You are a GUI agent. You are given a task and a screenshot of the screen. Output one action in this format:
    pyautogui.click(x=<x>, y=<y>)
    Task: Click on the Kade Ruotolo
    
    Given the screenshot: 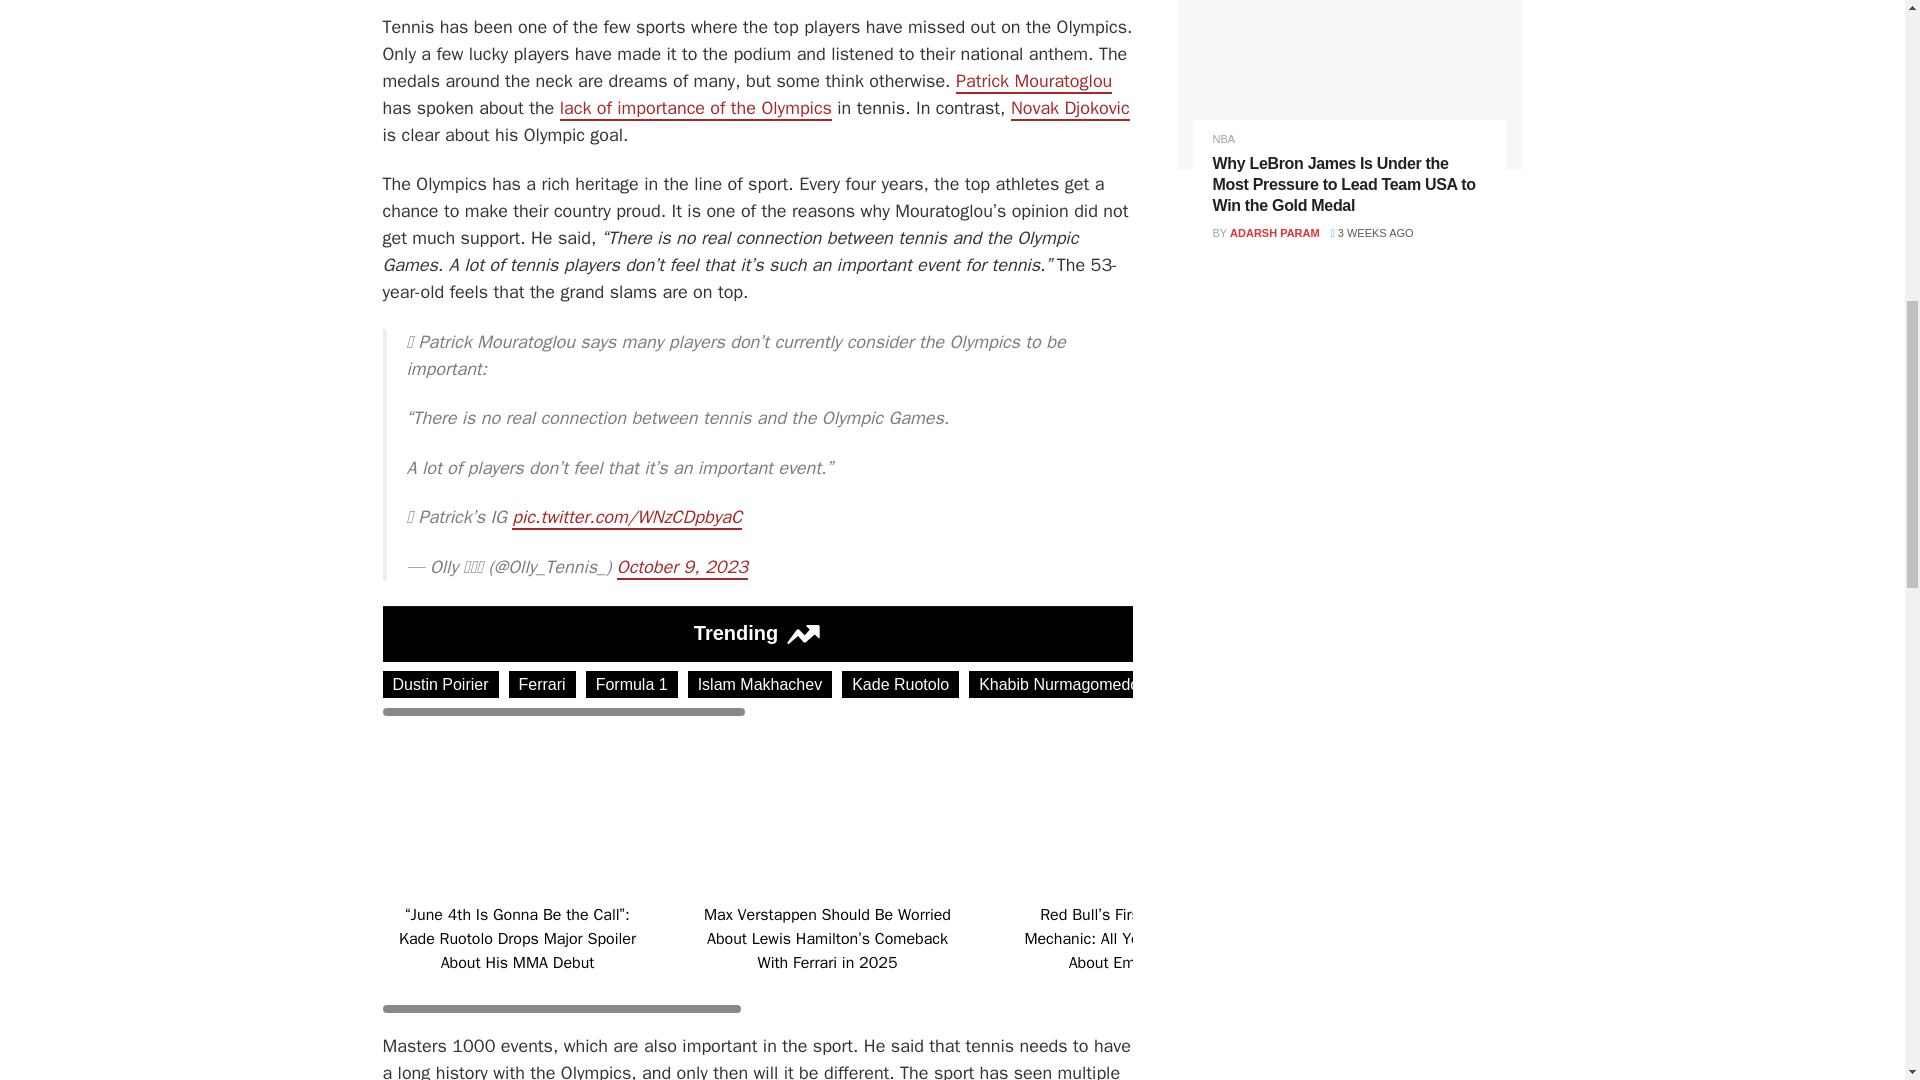 What is the action you would take?
    pyautogui.click(x=900, y=684)
    